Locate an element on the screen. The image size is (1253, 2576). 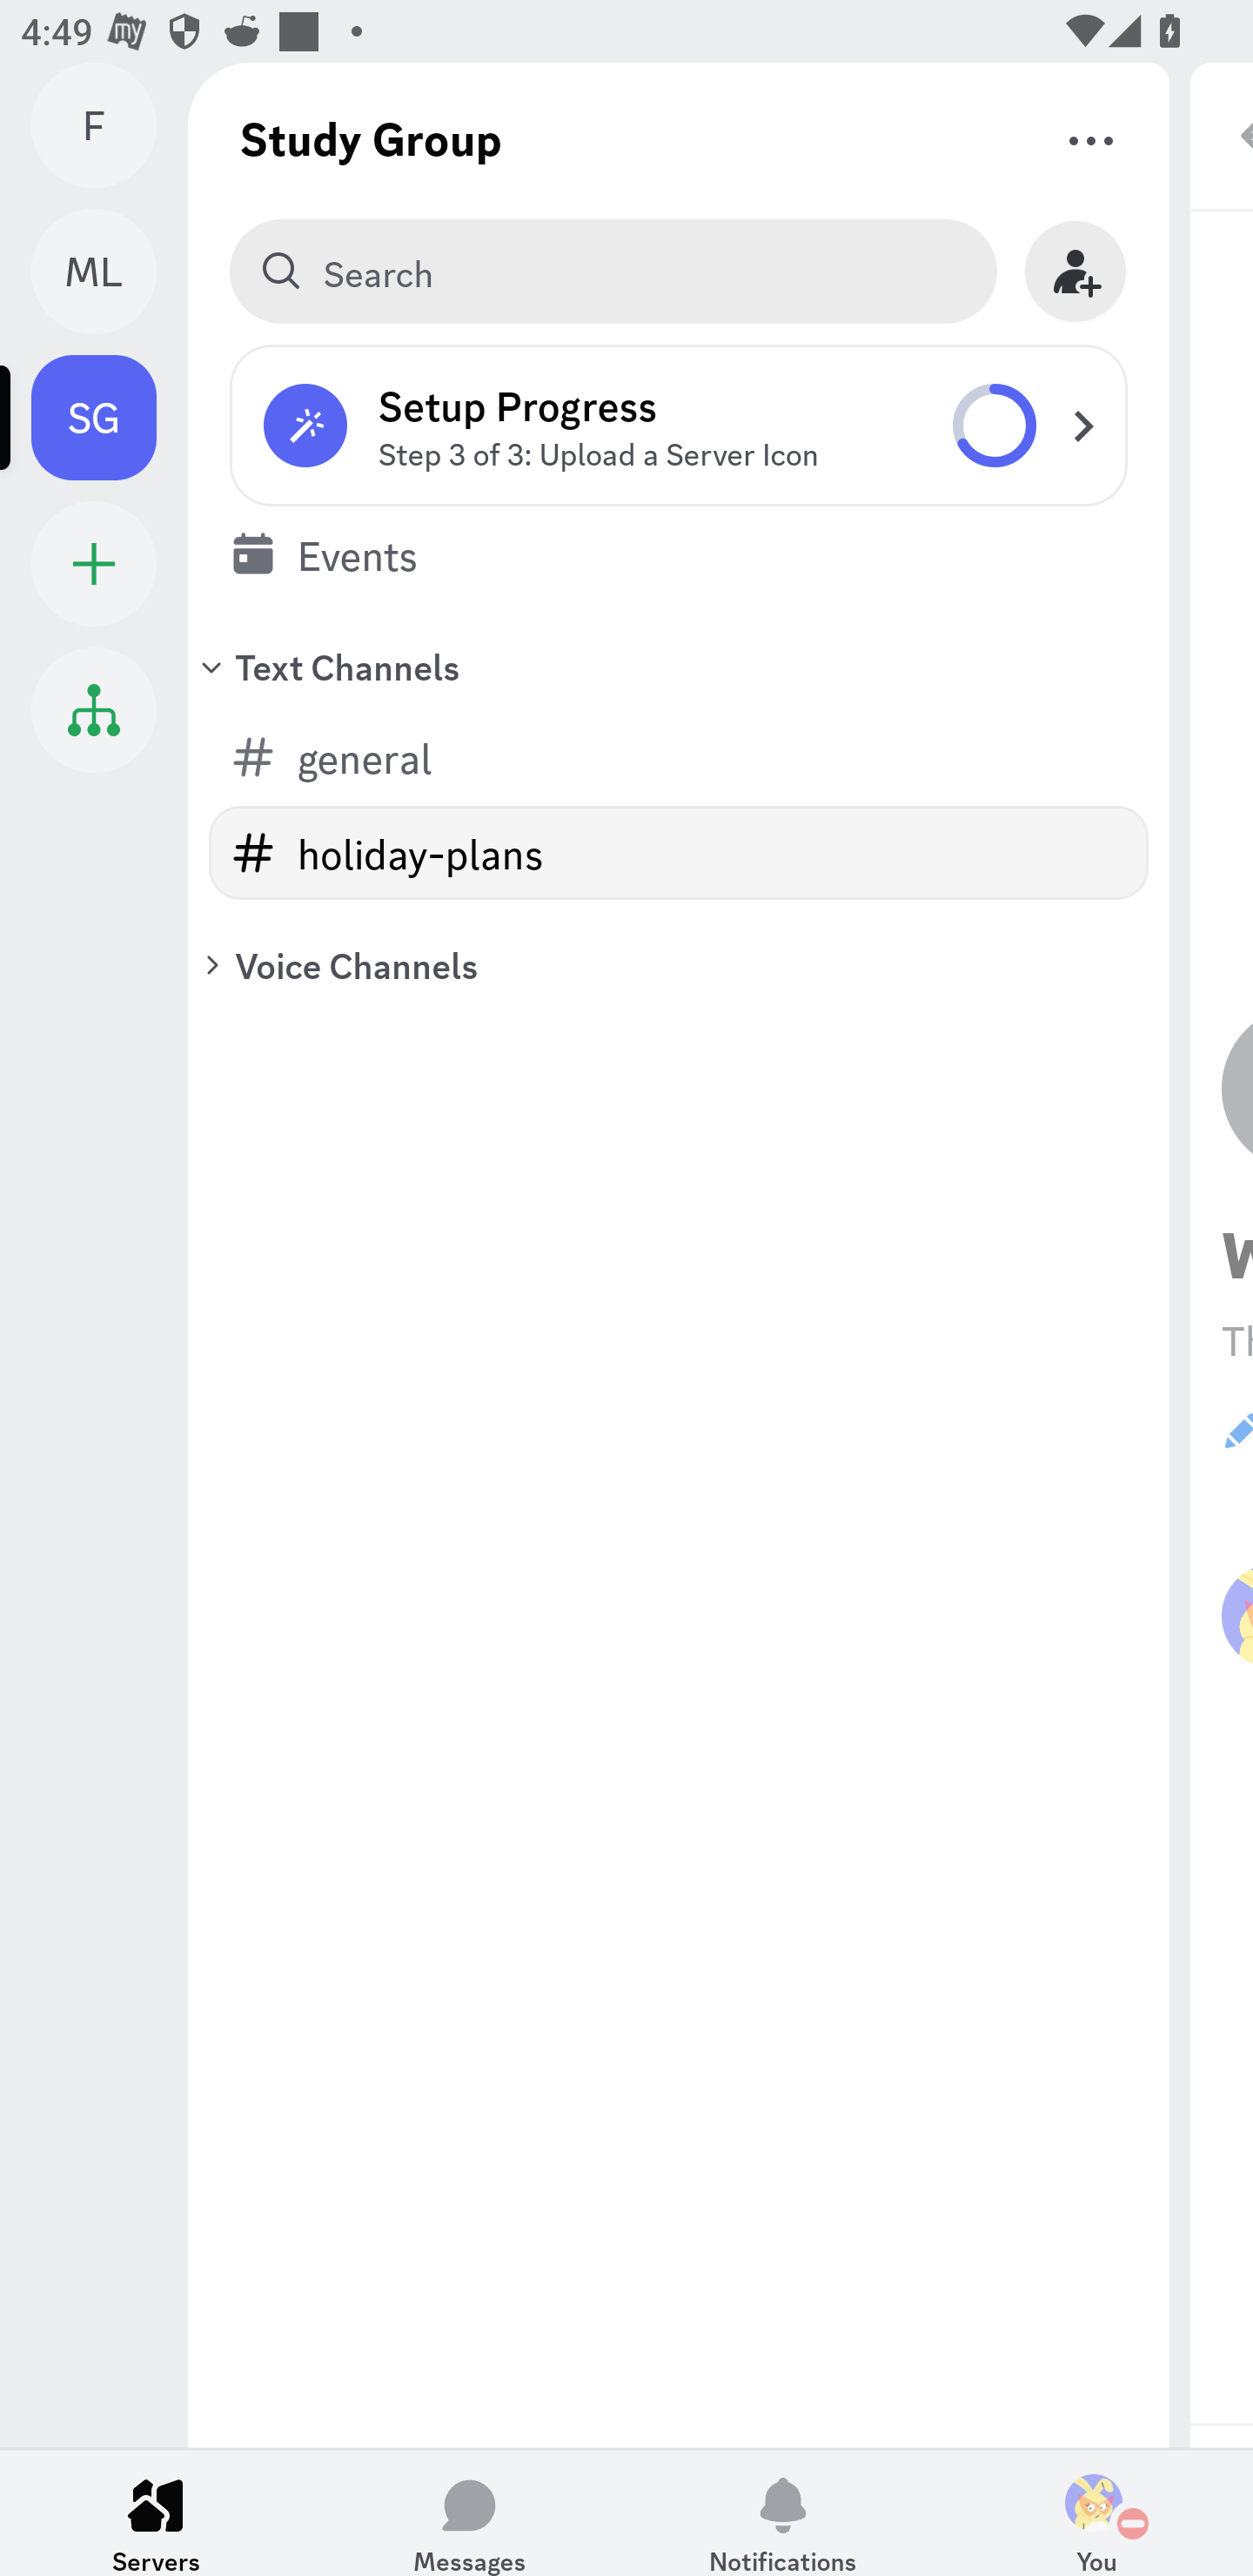
Student Hub is located at coordinates (94, 709).